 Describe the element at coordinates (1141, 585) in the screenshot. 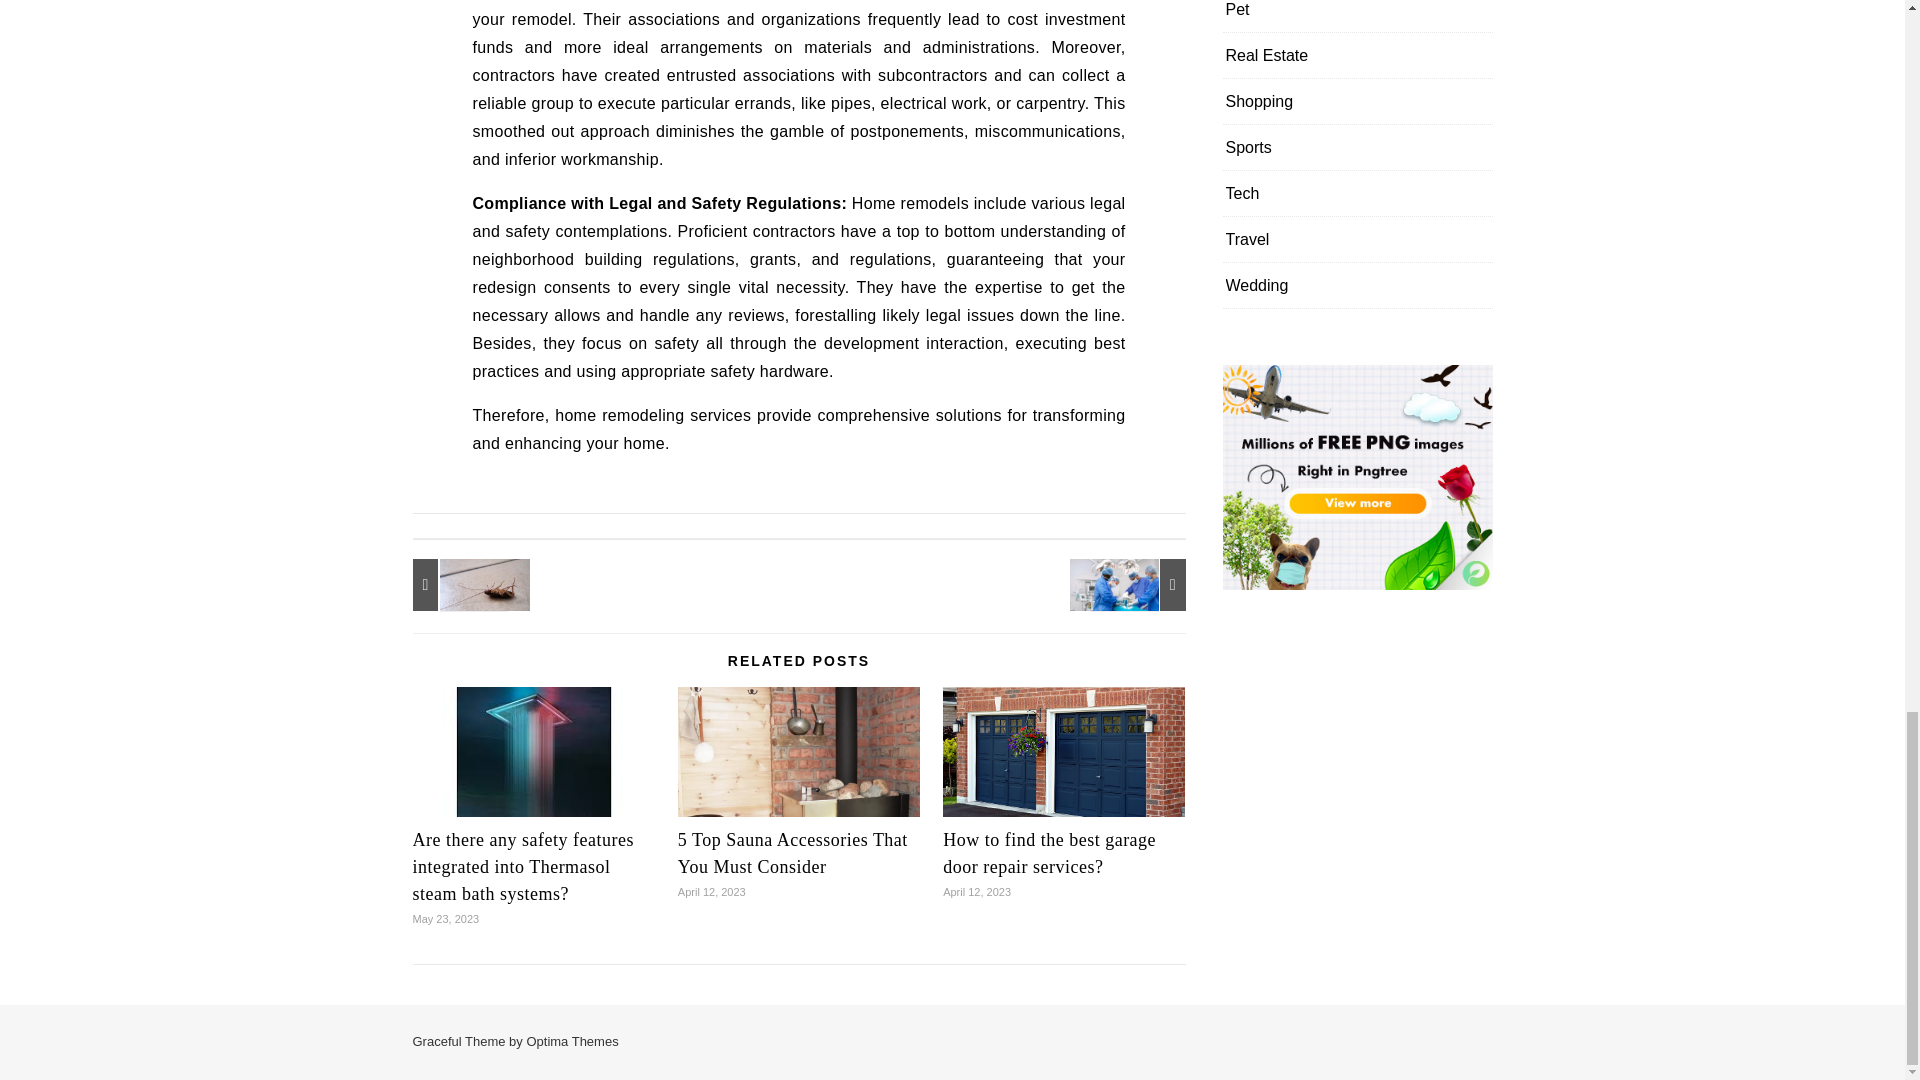

I see `The Role of Government in Healthcare Financing` at that location.